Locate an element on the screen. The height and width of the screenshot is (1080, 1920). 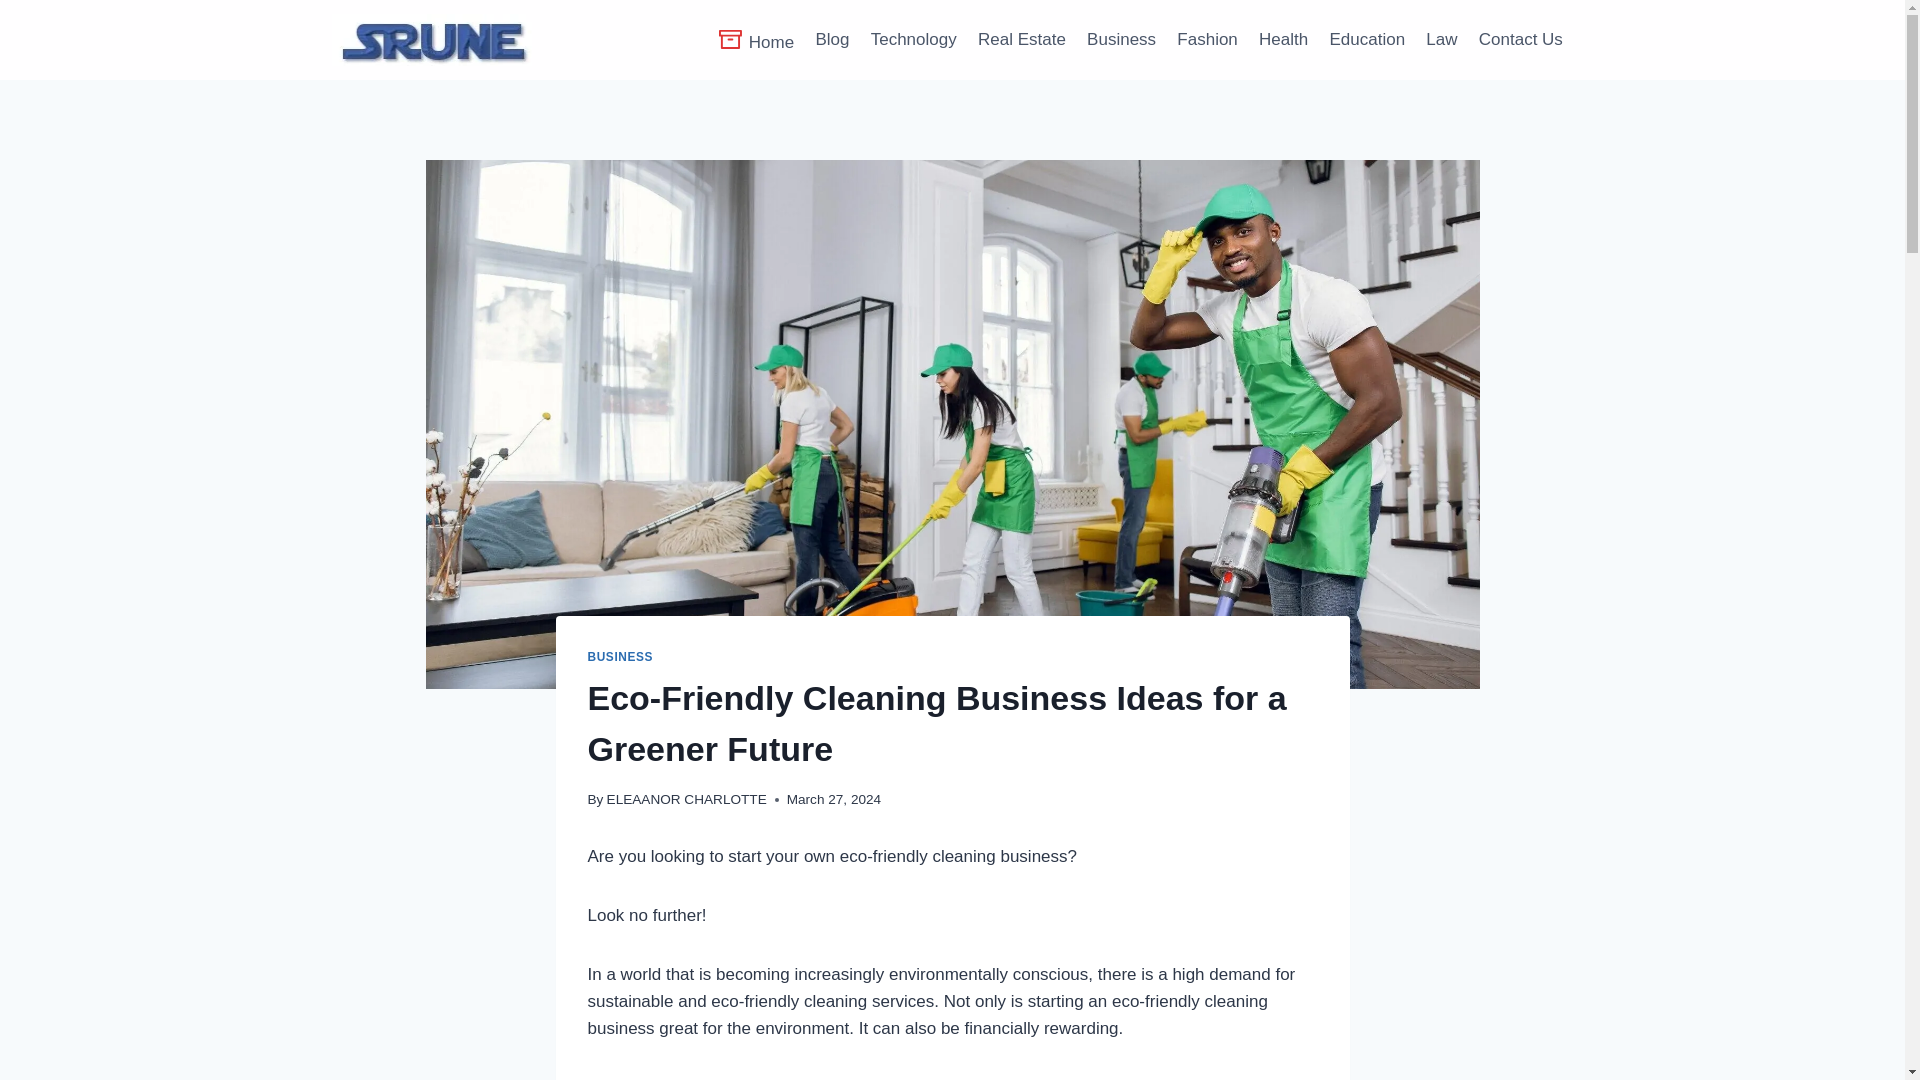
Blog is located at coordinates (832, 40).